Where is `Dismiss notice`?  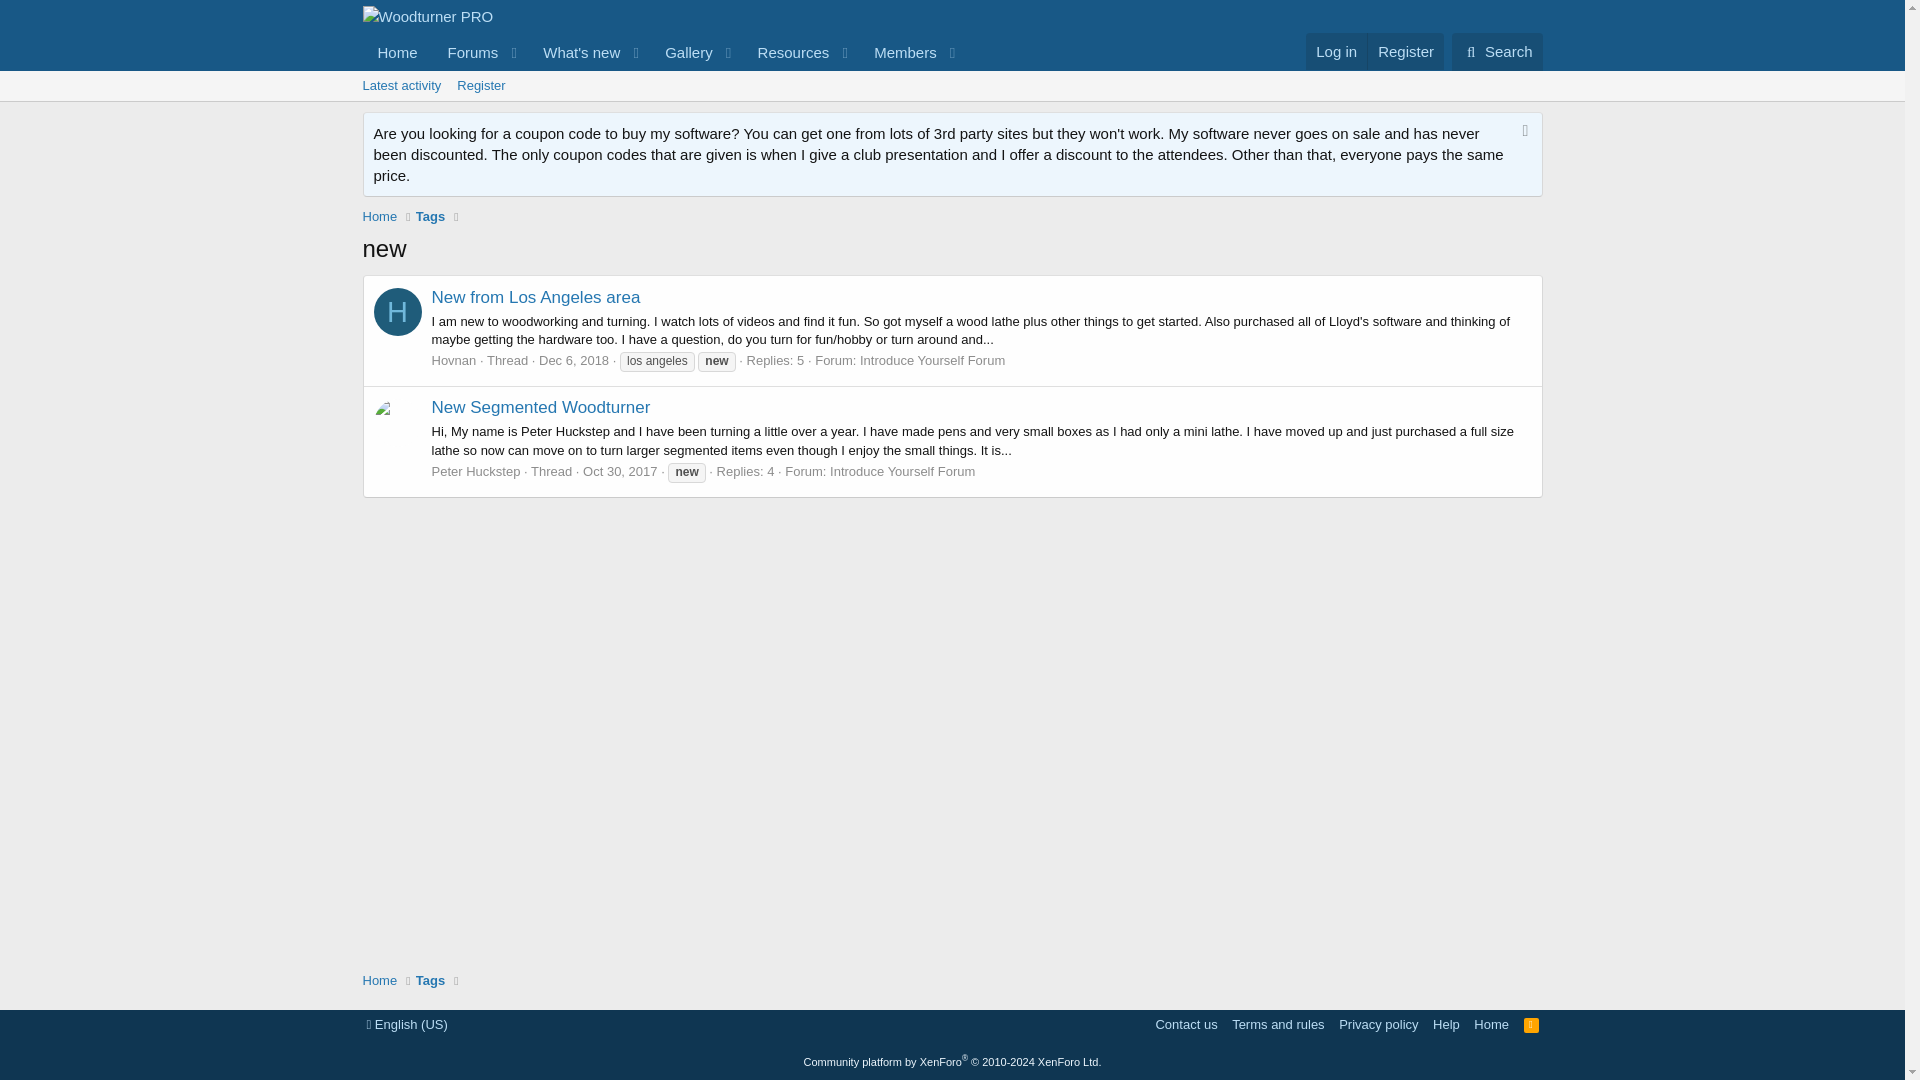
Dismiss notice is located at coordinates (1522, 133).